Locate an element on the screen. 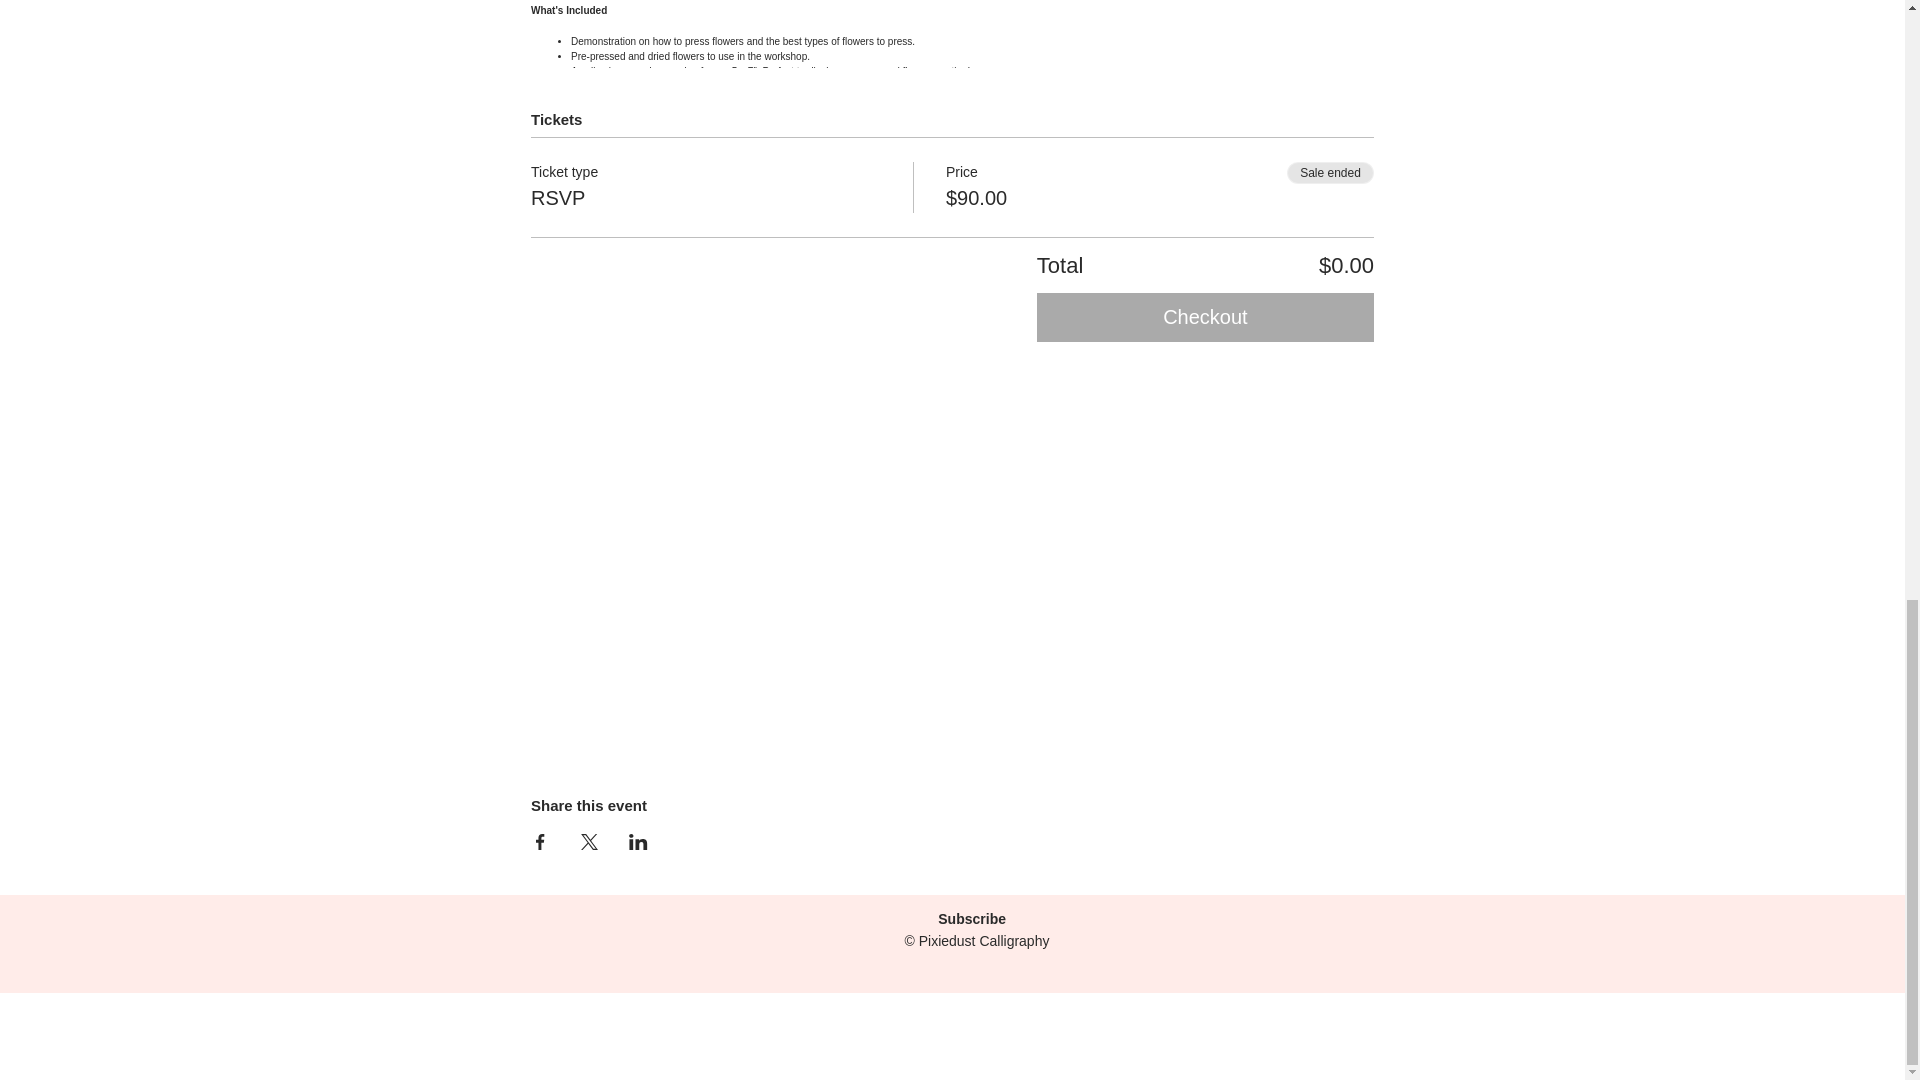    Subscribe  is located at coordinates (969, 918).